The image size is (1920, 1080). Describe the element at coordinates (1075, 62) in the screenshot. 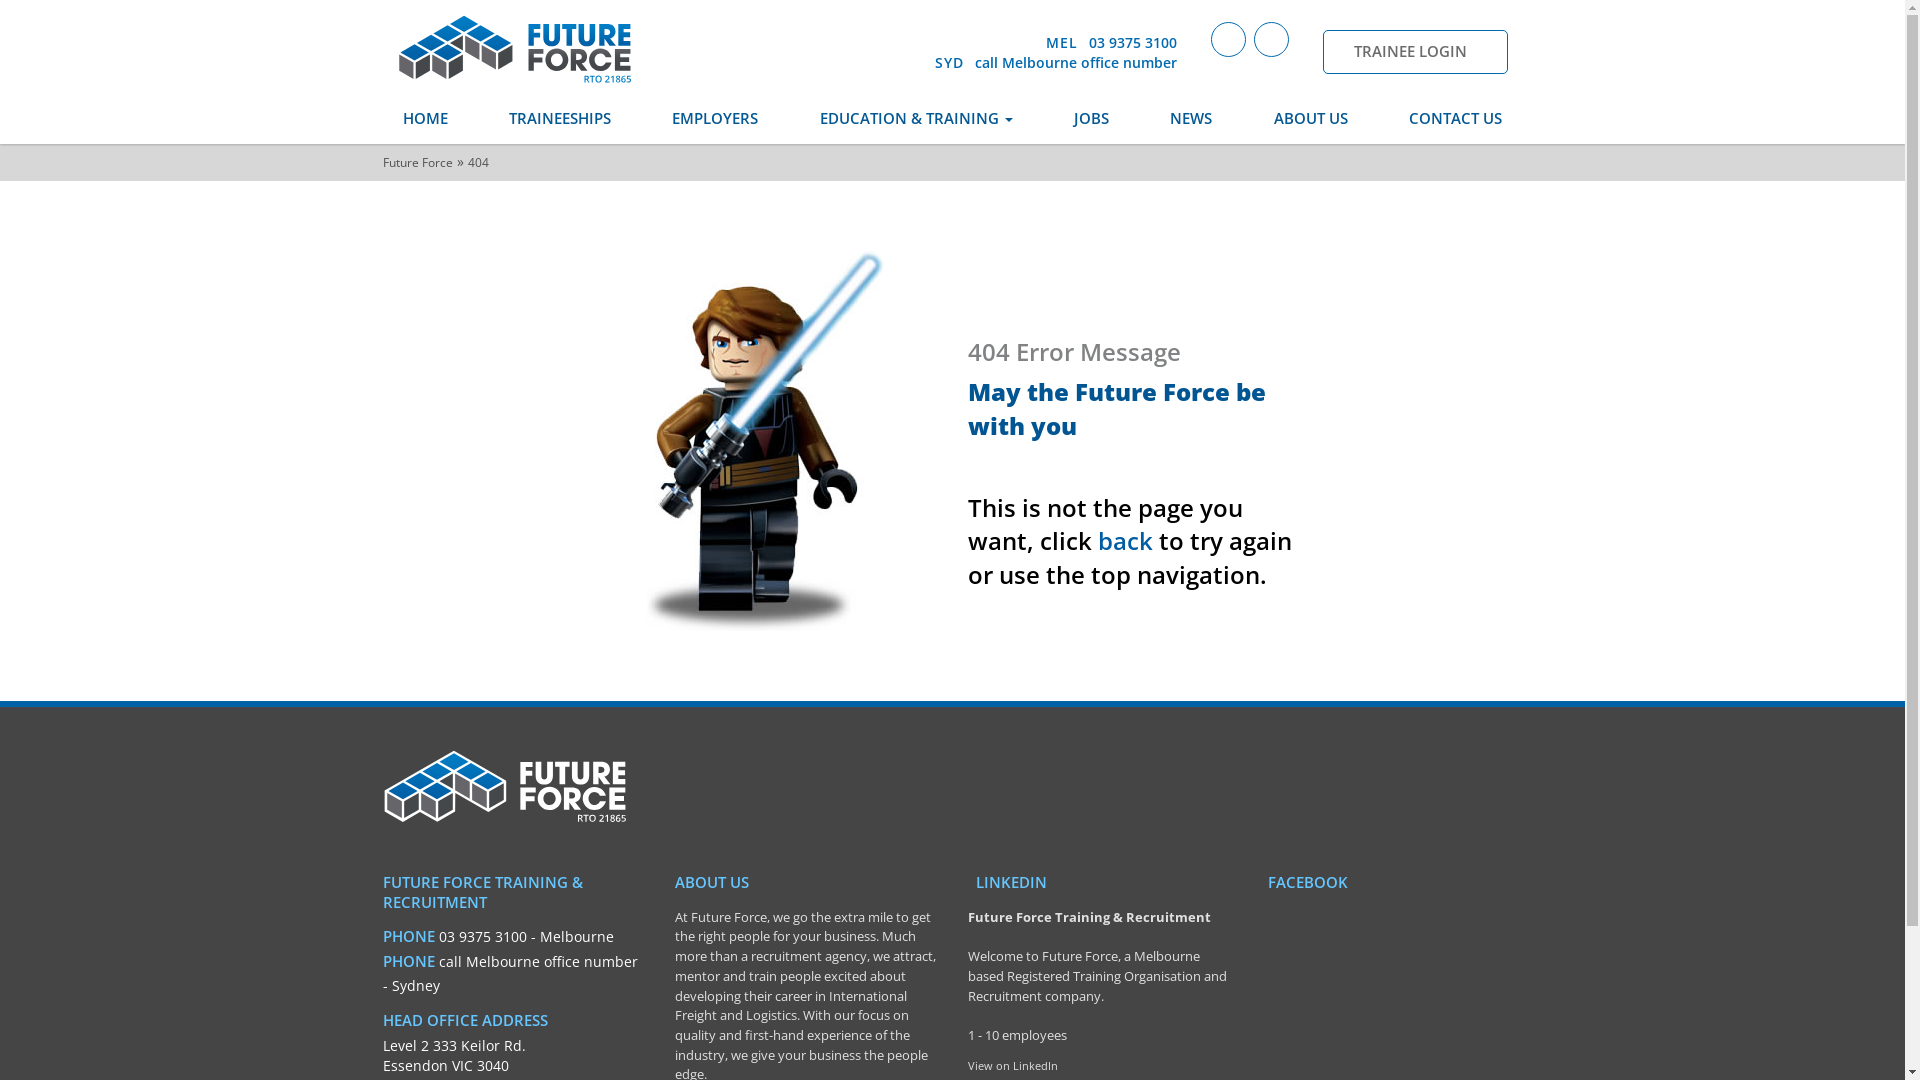

I see `call Melbourne office number` at that location.